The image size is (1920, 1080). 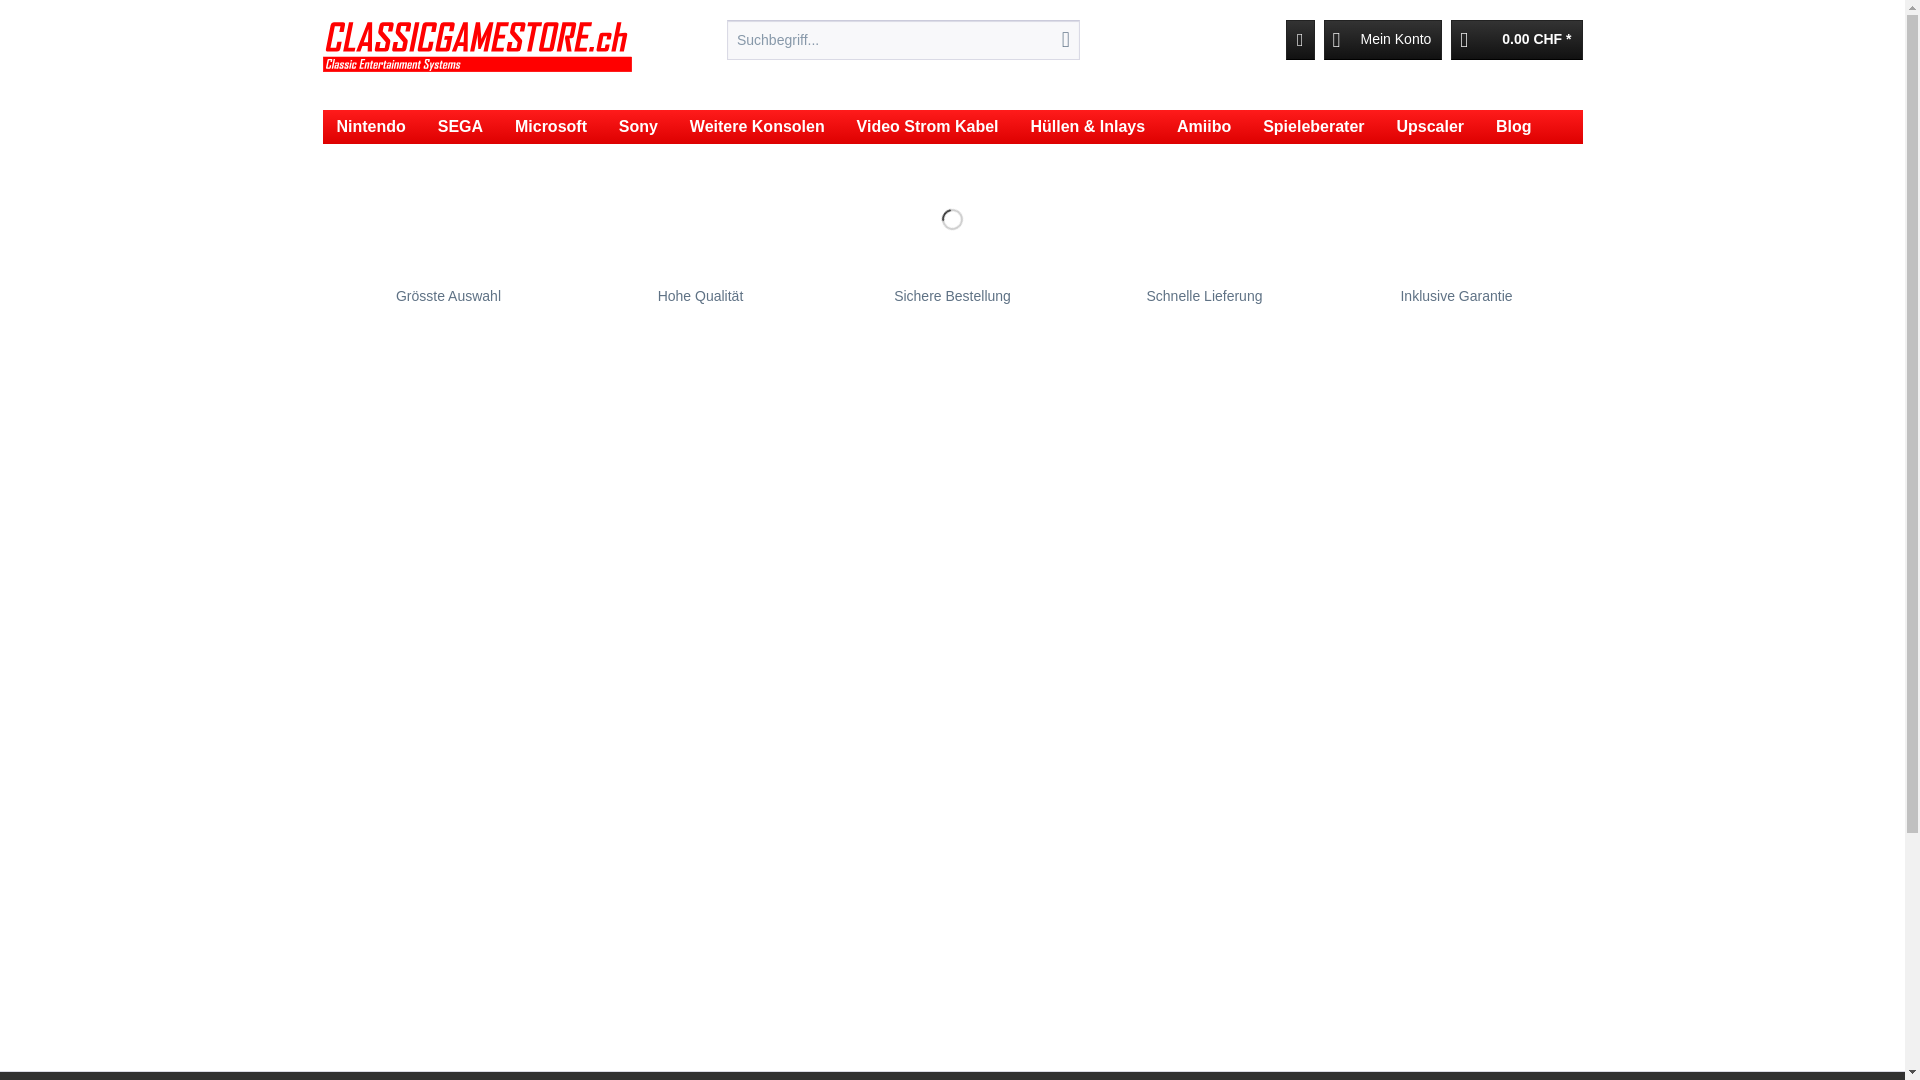 What do you see at coordinates (551, 127) in the screenshot?
I see `Microsoft` at bounding box center [551, 127].